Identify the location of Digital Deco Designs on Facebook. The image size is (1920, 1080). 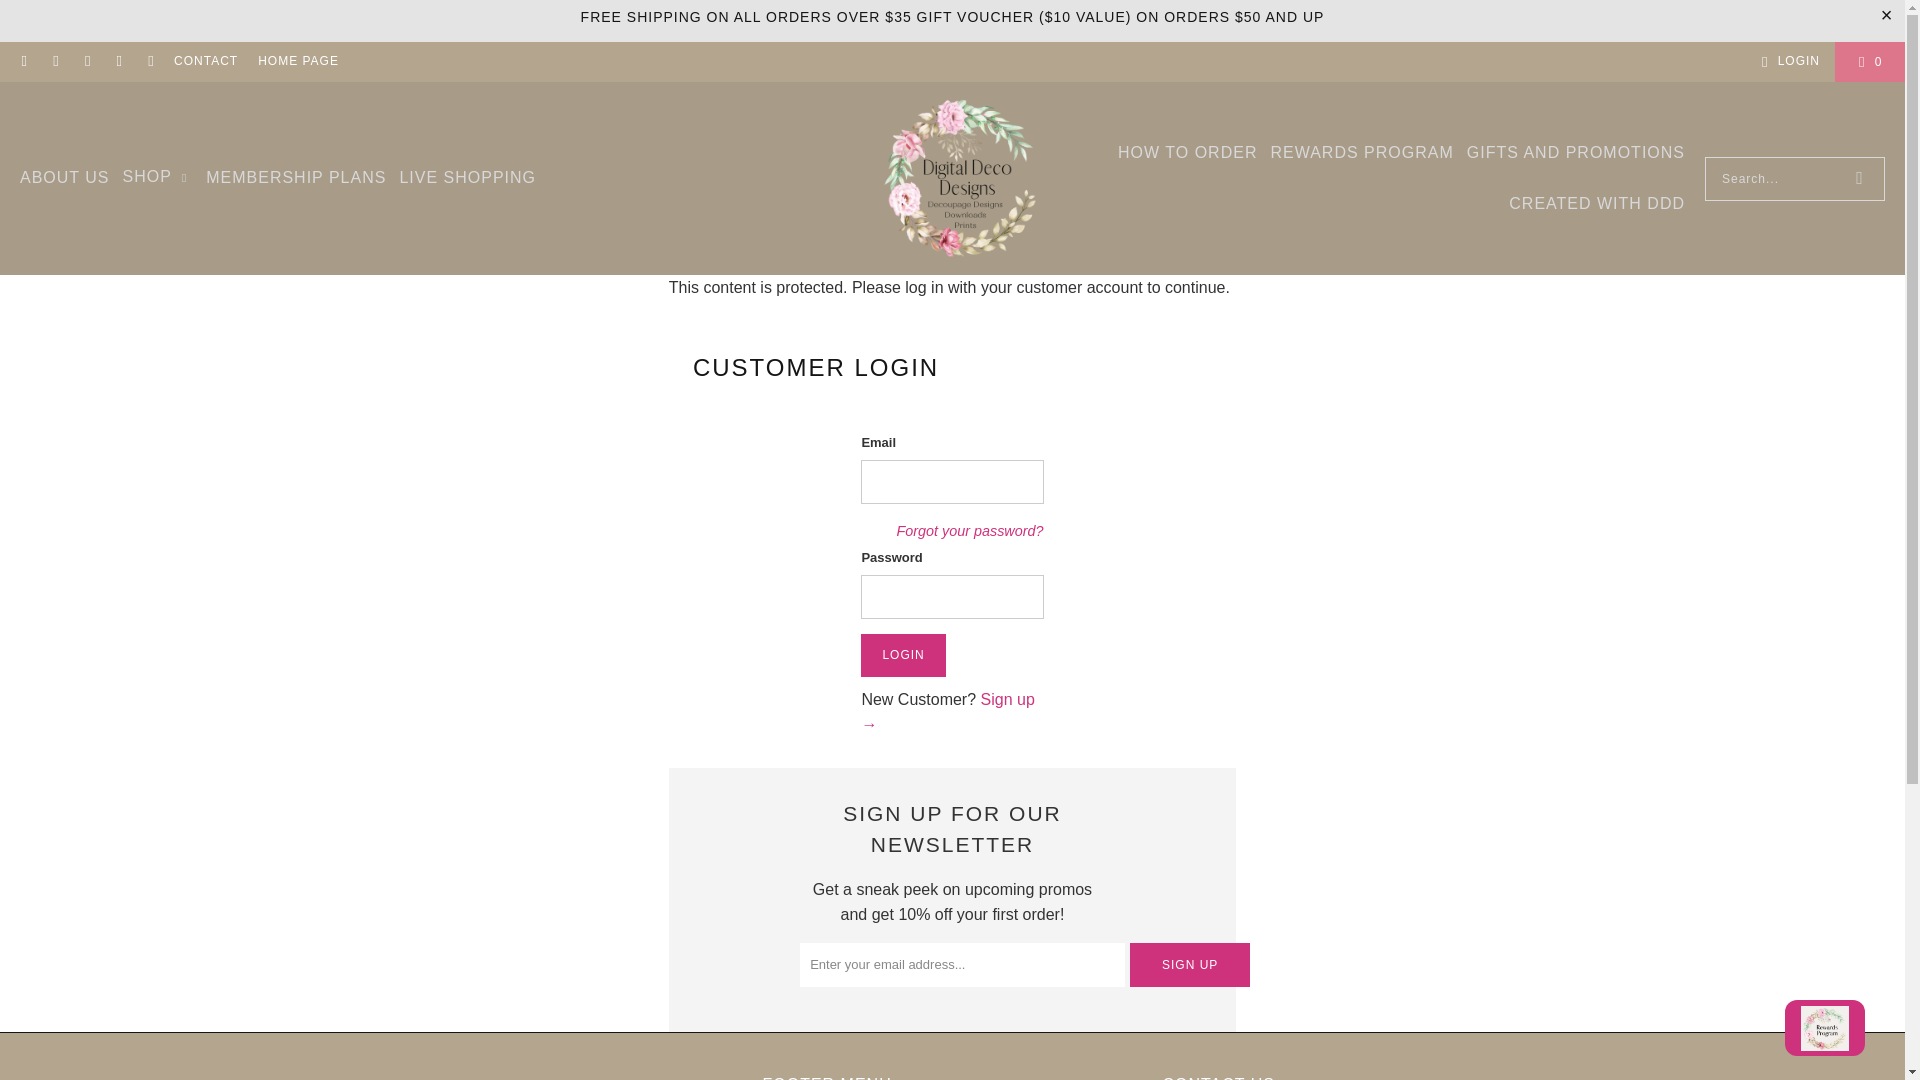
(54, 62).